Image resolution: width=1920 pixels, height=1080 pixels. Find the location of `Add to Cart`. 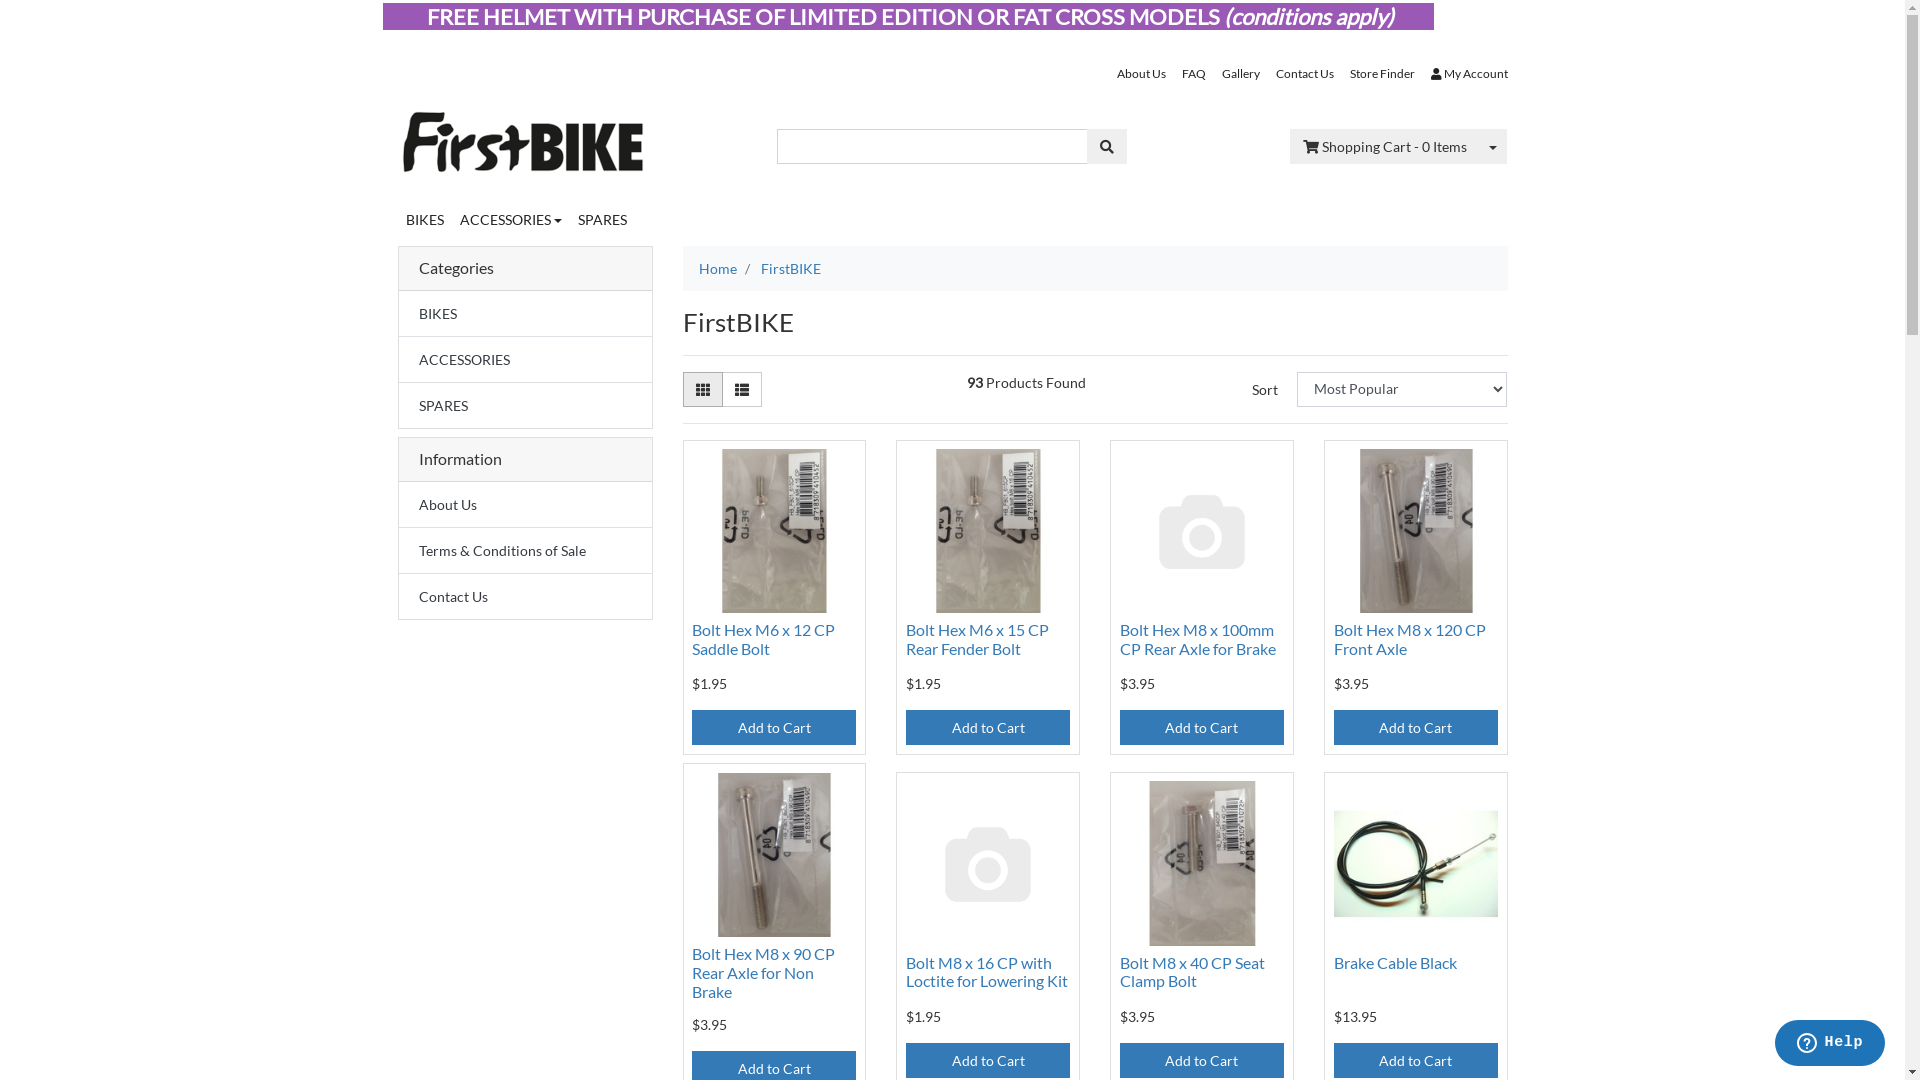

Add to Cart is located at coordinates (1416, 1060).